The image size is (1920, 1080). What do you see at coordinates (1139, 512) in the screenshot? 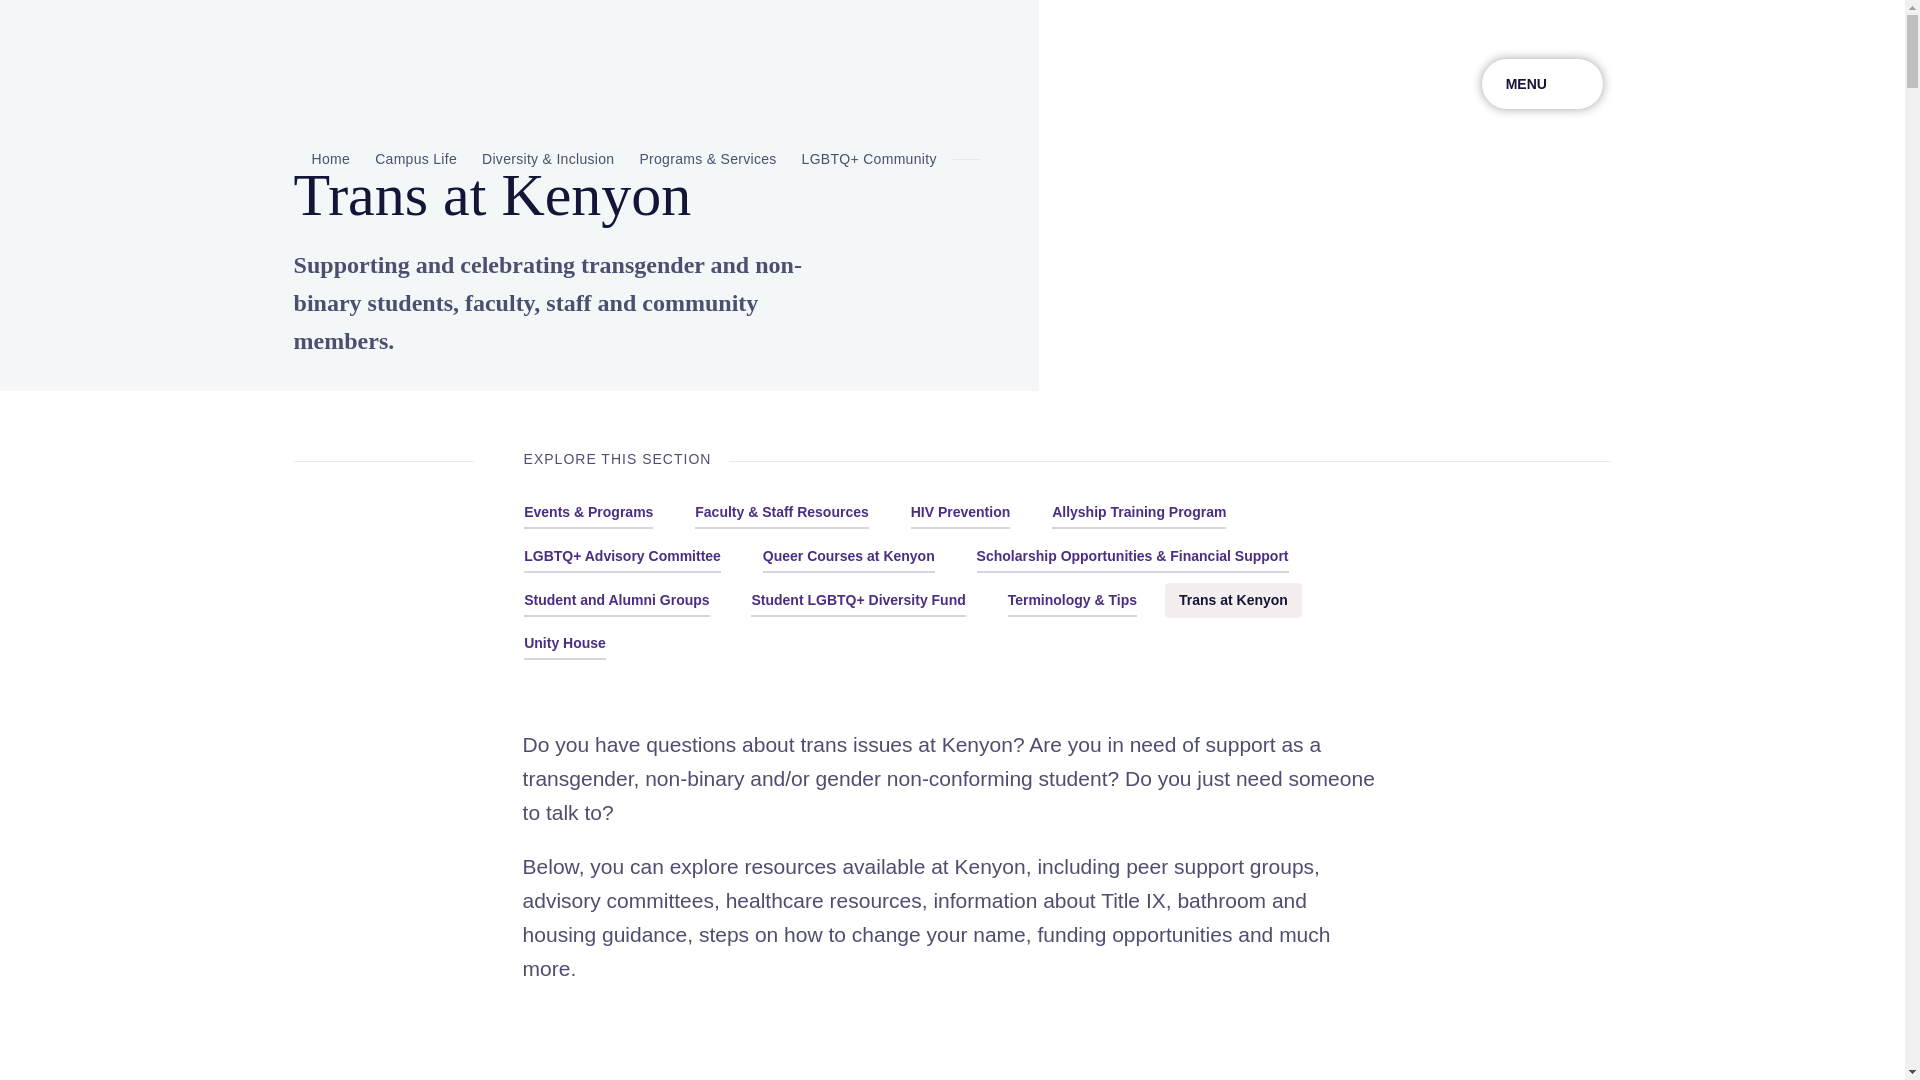
I see `Allyship Training Program` at bounding box center [1139, 512].